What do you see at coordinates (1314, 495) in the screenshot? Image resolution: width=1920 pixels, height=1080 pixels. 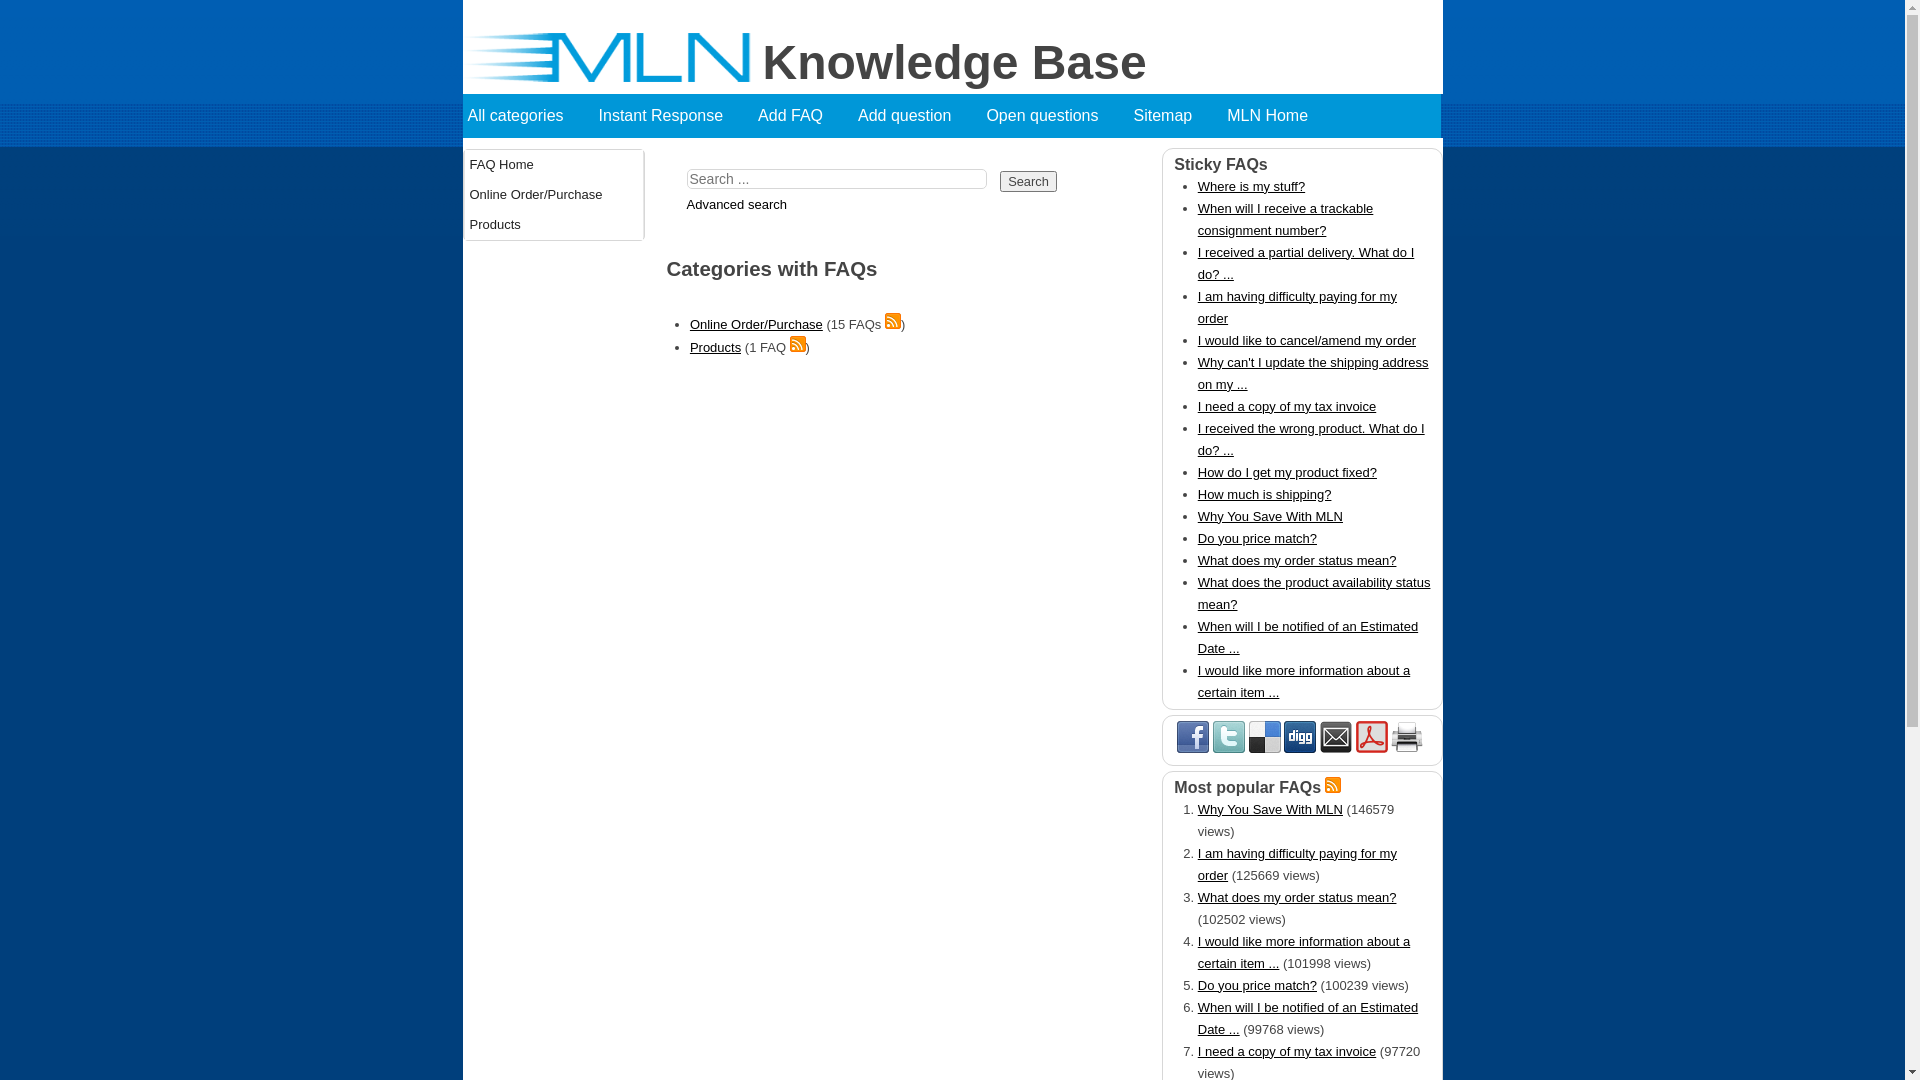 I see `How much is shipping?` at bounding box center [1314, 495].